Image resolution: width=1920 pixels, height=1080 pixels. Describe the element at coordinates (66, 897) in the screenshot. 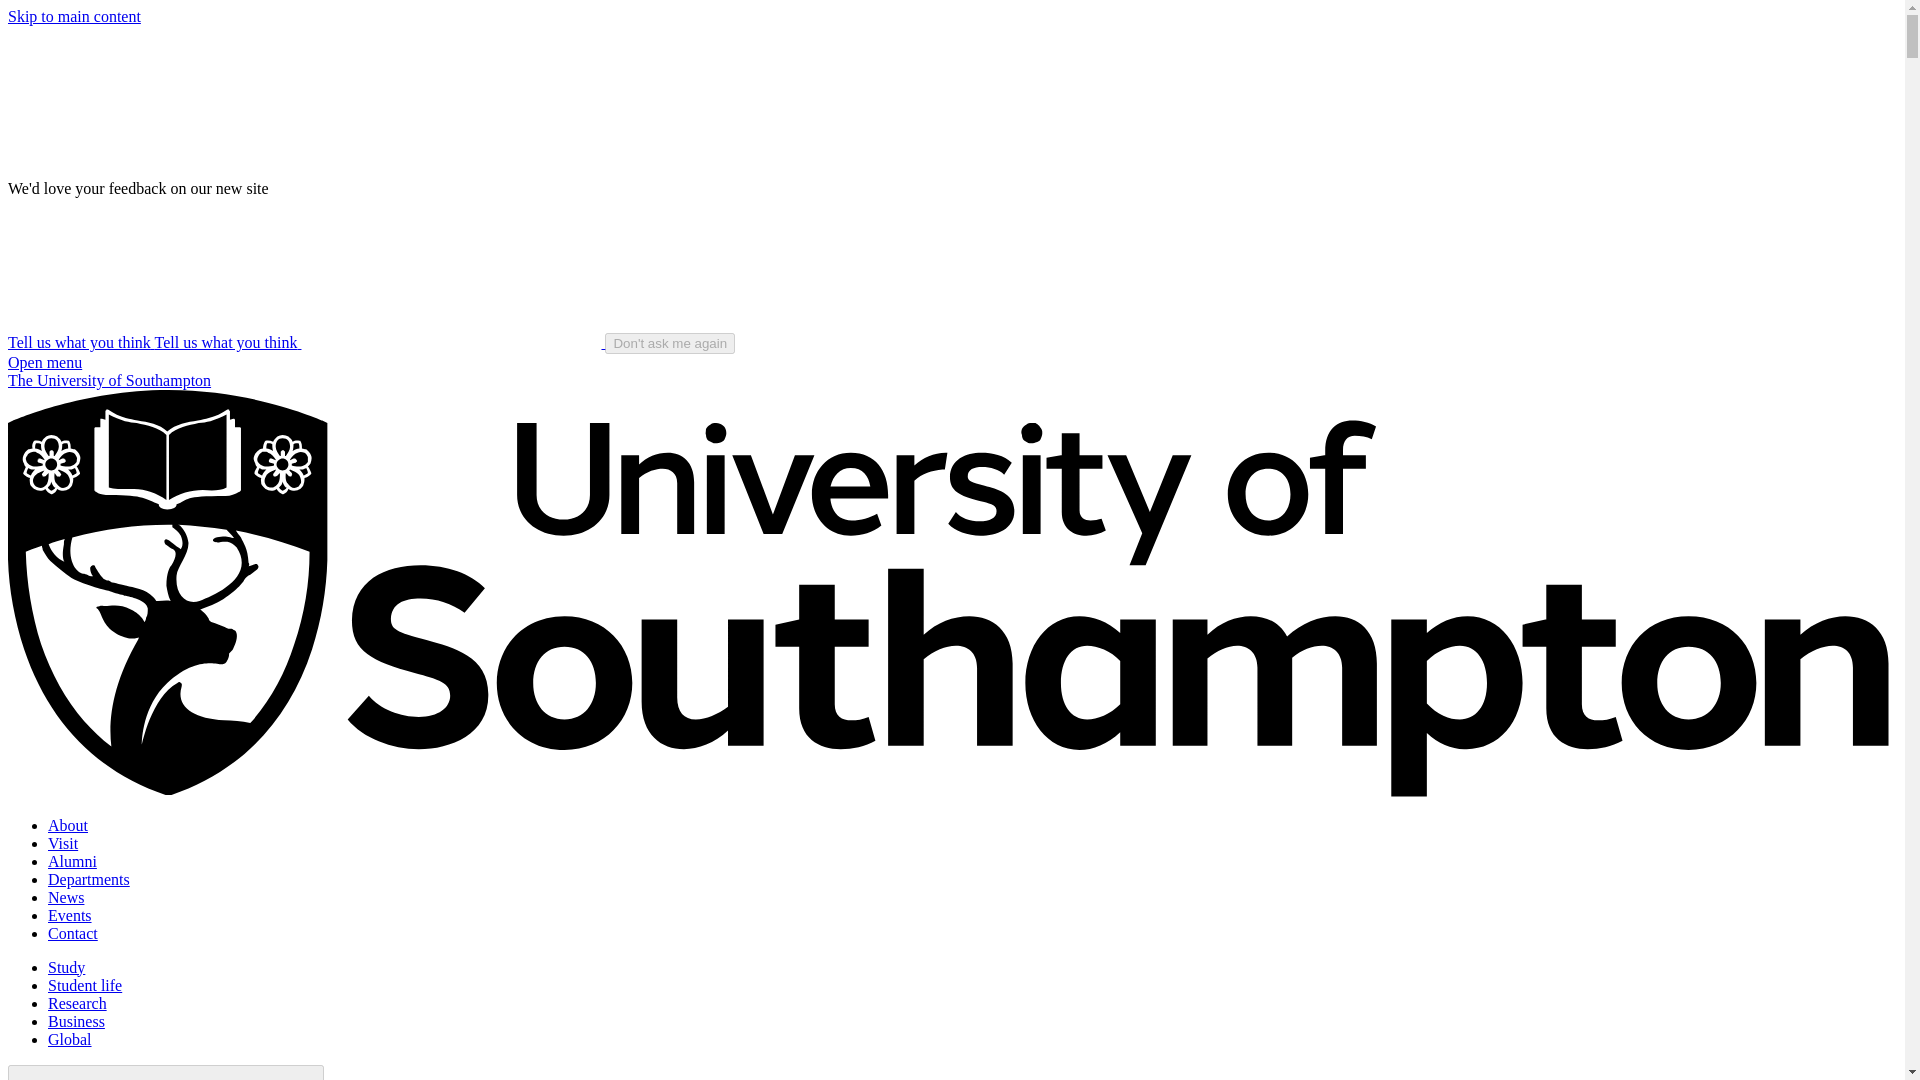

I see `News` at that location.